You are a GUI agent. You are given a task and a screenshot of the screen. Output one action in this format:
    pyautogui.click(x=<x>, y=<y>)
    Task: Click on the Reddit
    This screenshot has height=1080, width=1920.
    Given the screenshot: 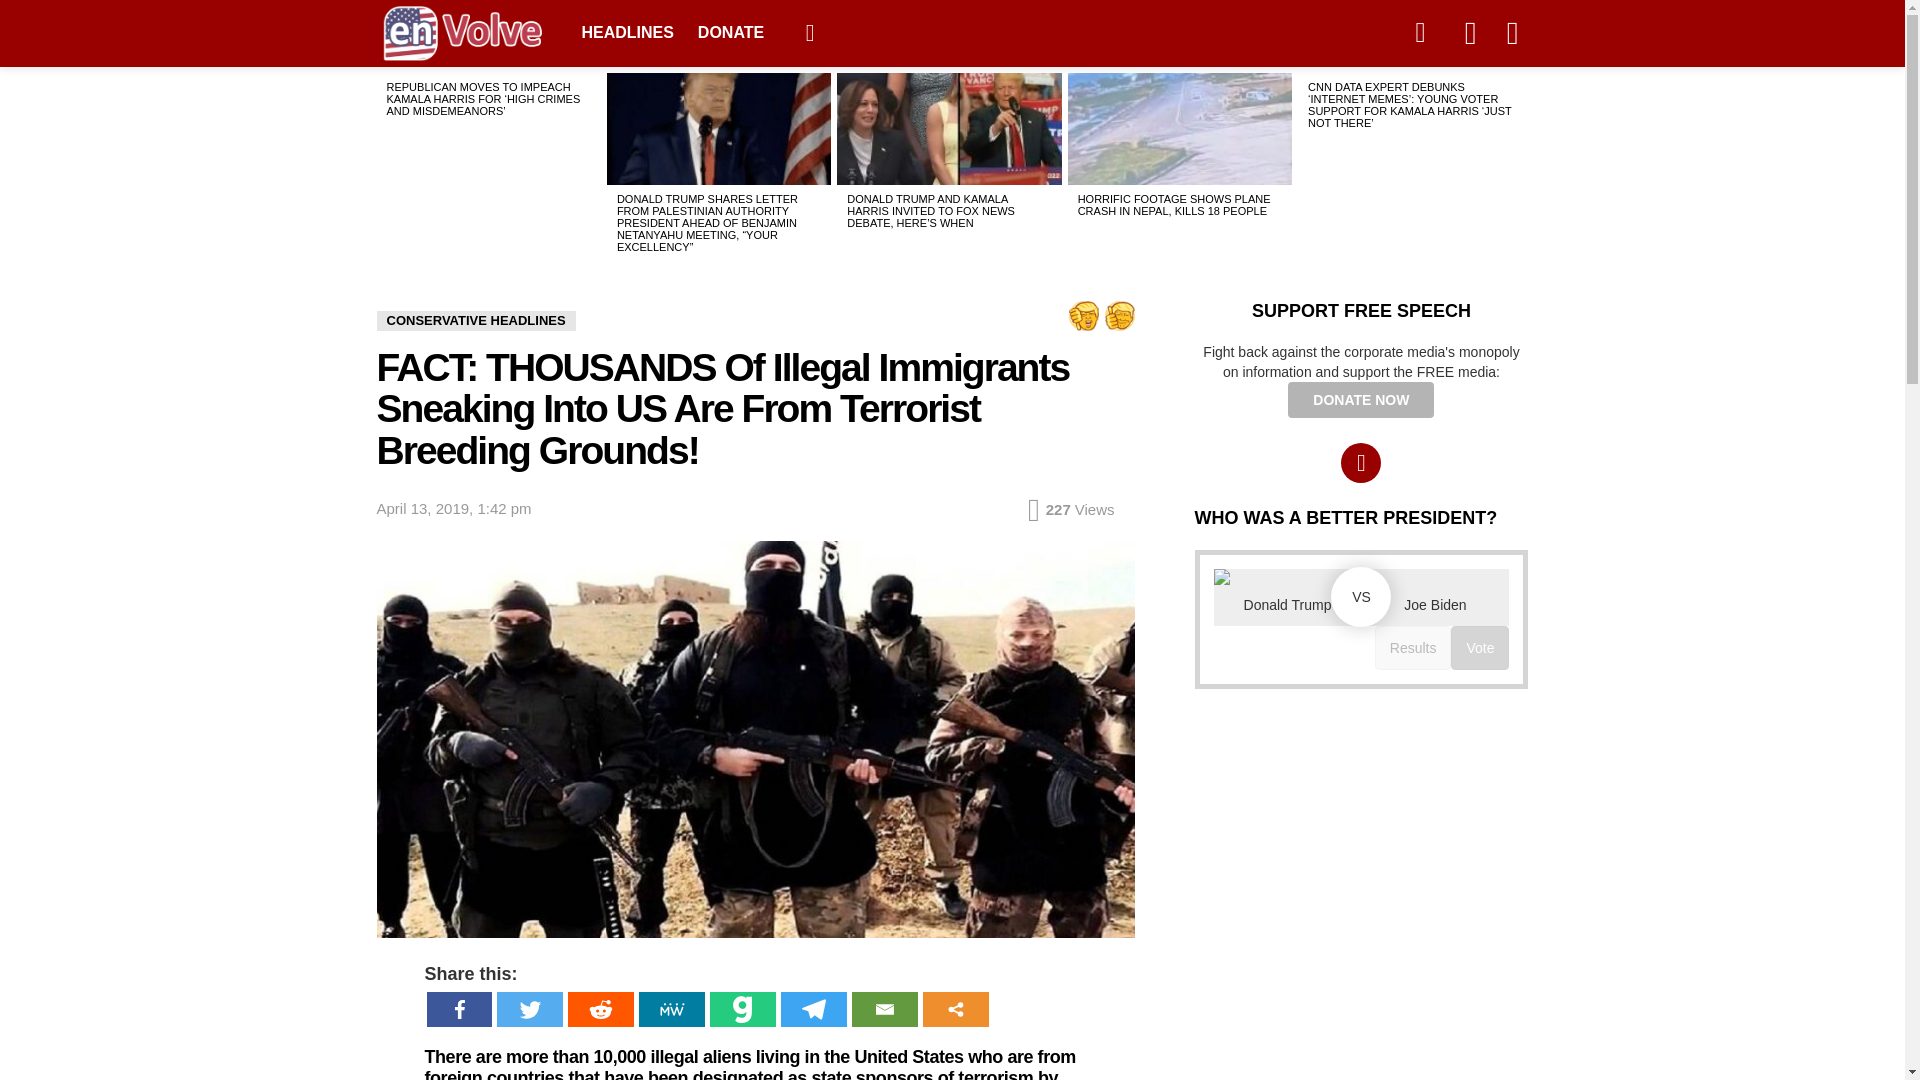 What is the action you would take?
    pyautogui.click(x=602, y=1010)
    